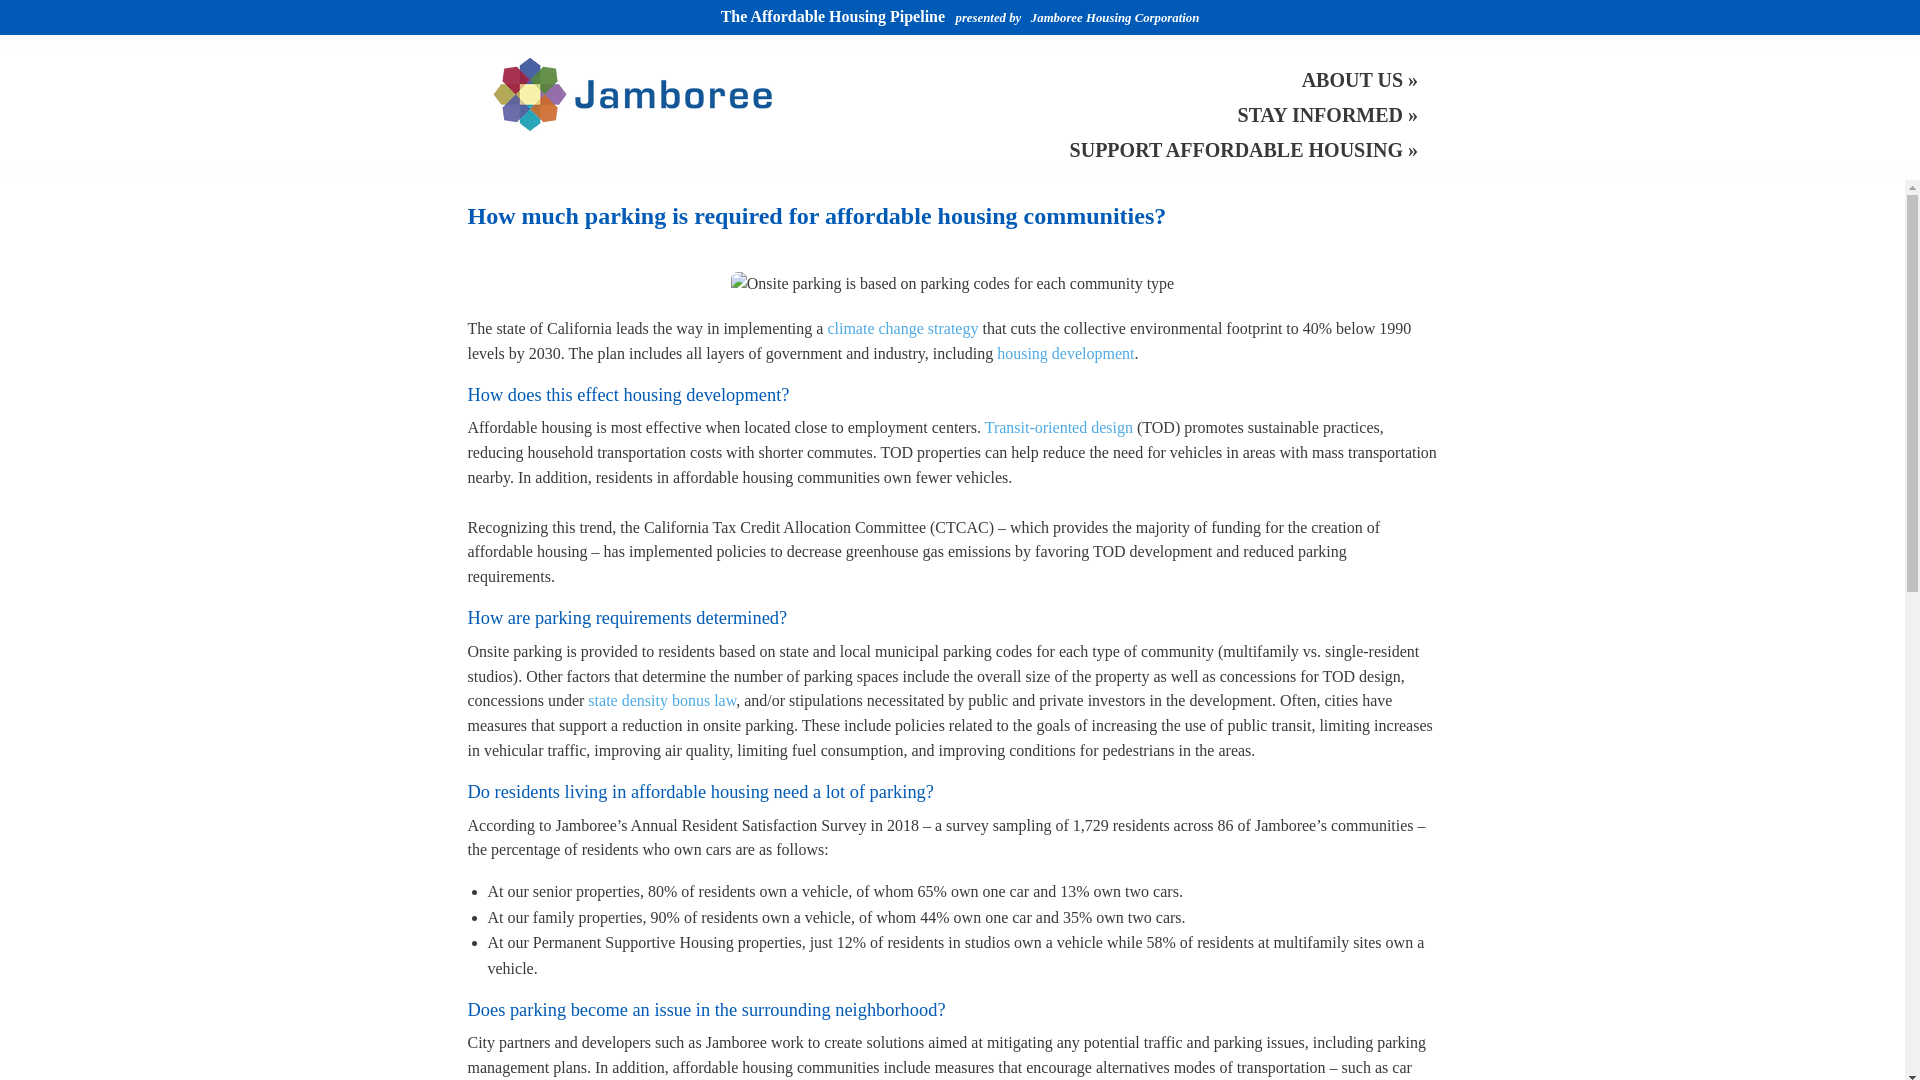 Image resolution: width=1920 pixels, height=1080 pixels. Describe the element at coordinates (834, 16) in the screenshot. I see `The Affordable Housing Pipeline` at that location.